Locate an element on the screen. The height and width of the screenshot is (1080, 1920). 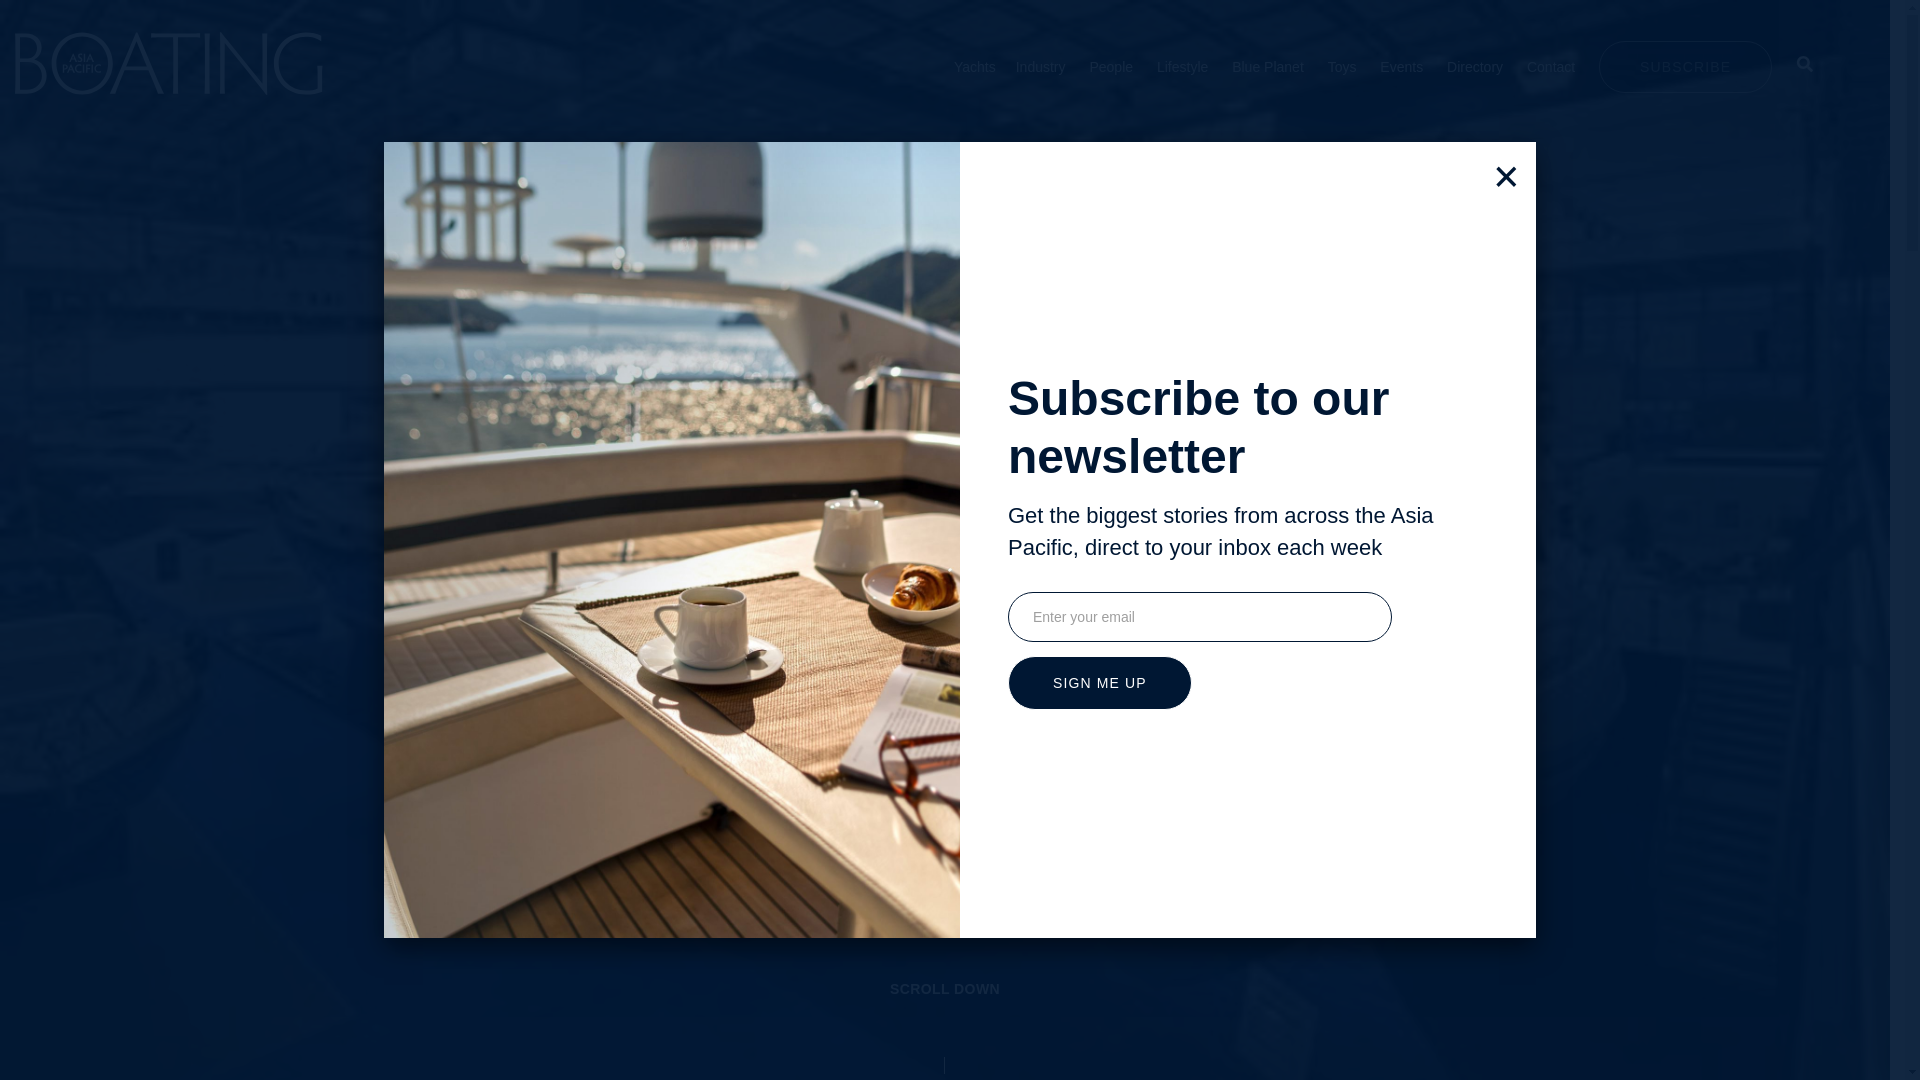
Contact is located at coordinates (1550, 66).